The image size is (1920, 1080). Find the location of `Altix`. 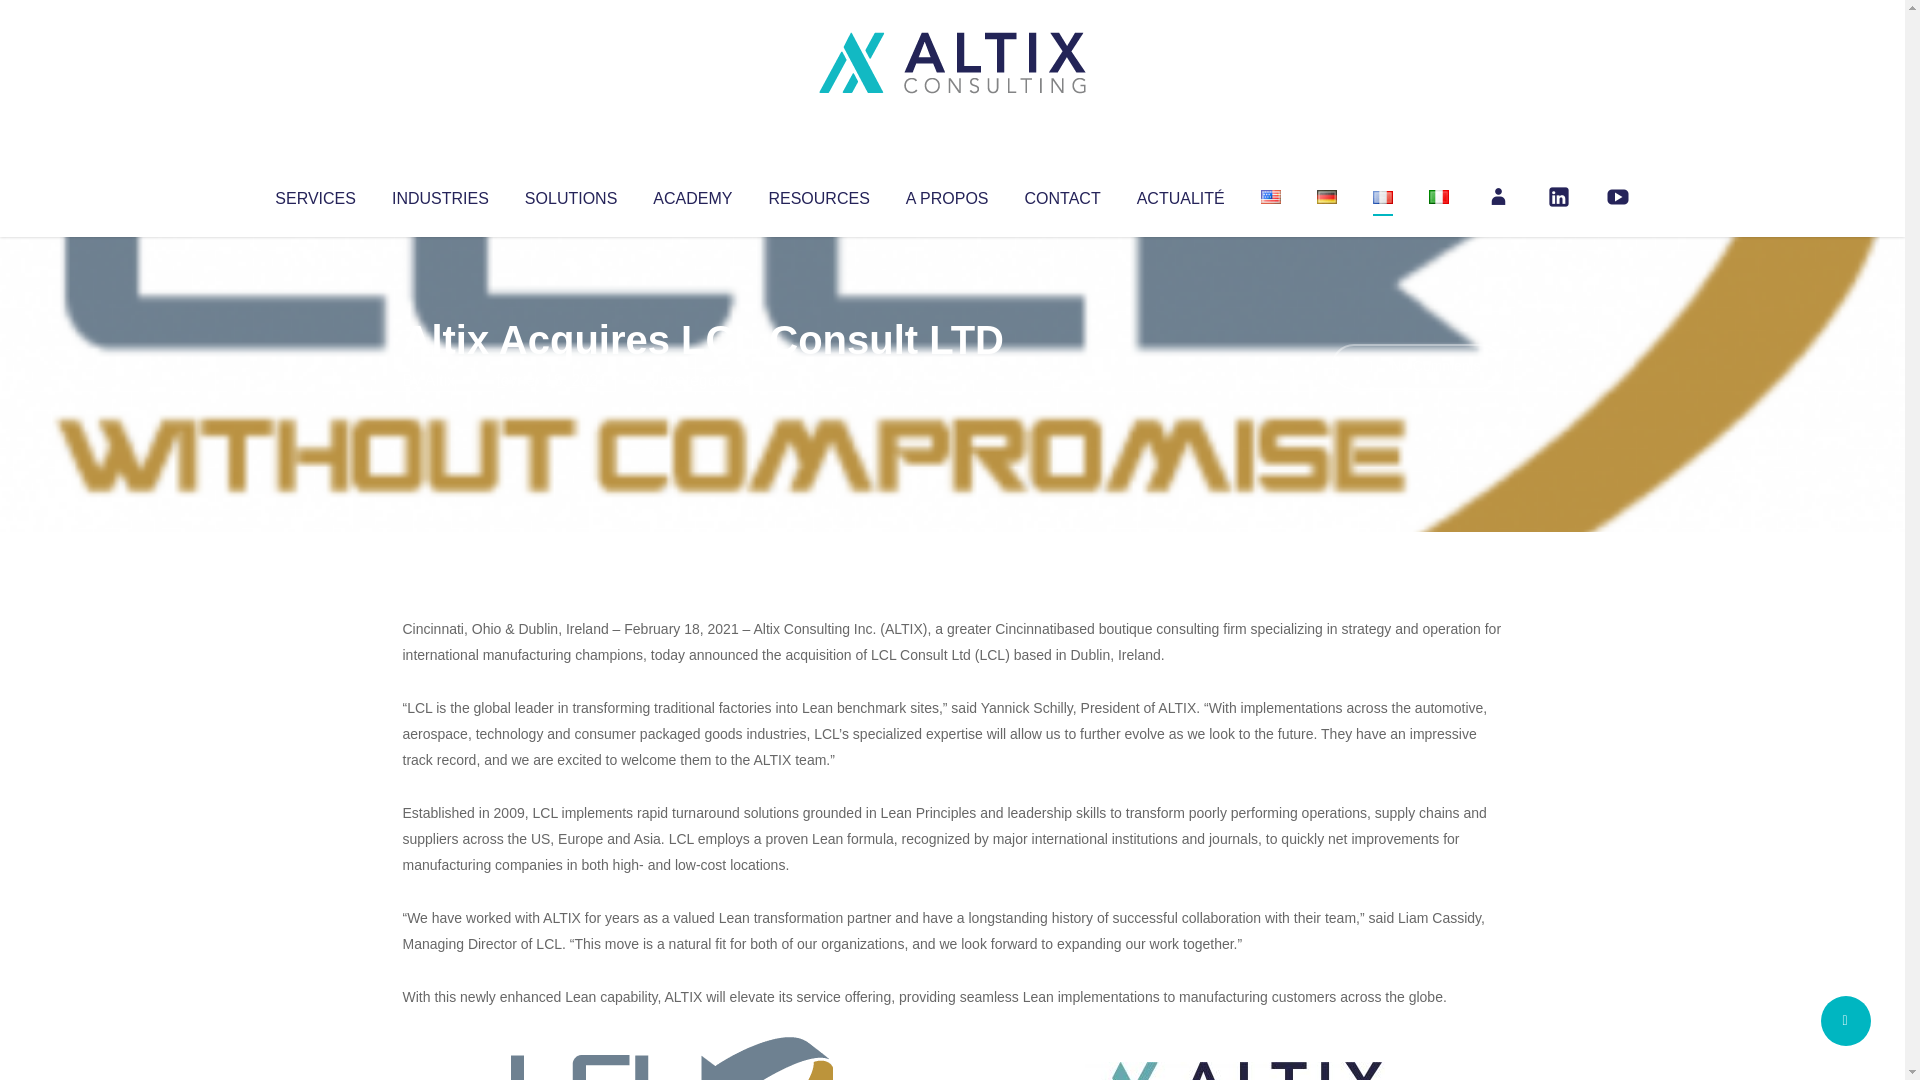

Altix is located at coordinates (440, 380).